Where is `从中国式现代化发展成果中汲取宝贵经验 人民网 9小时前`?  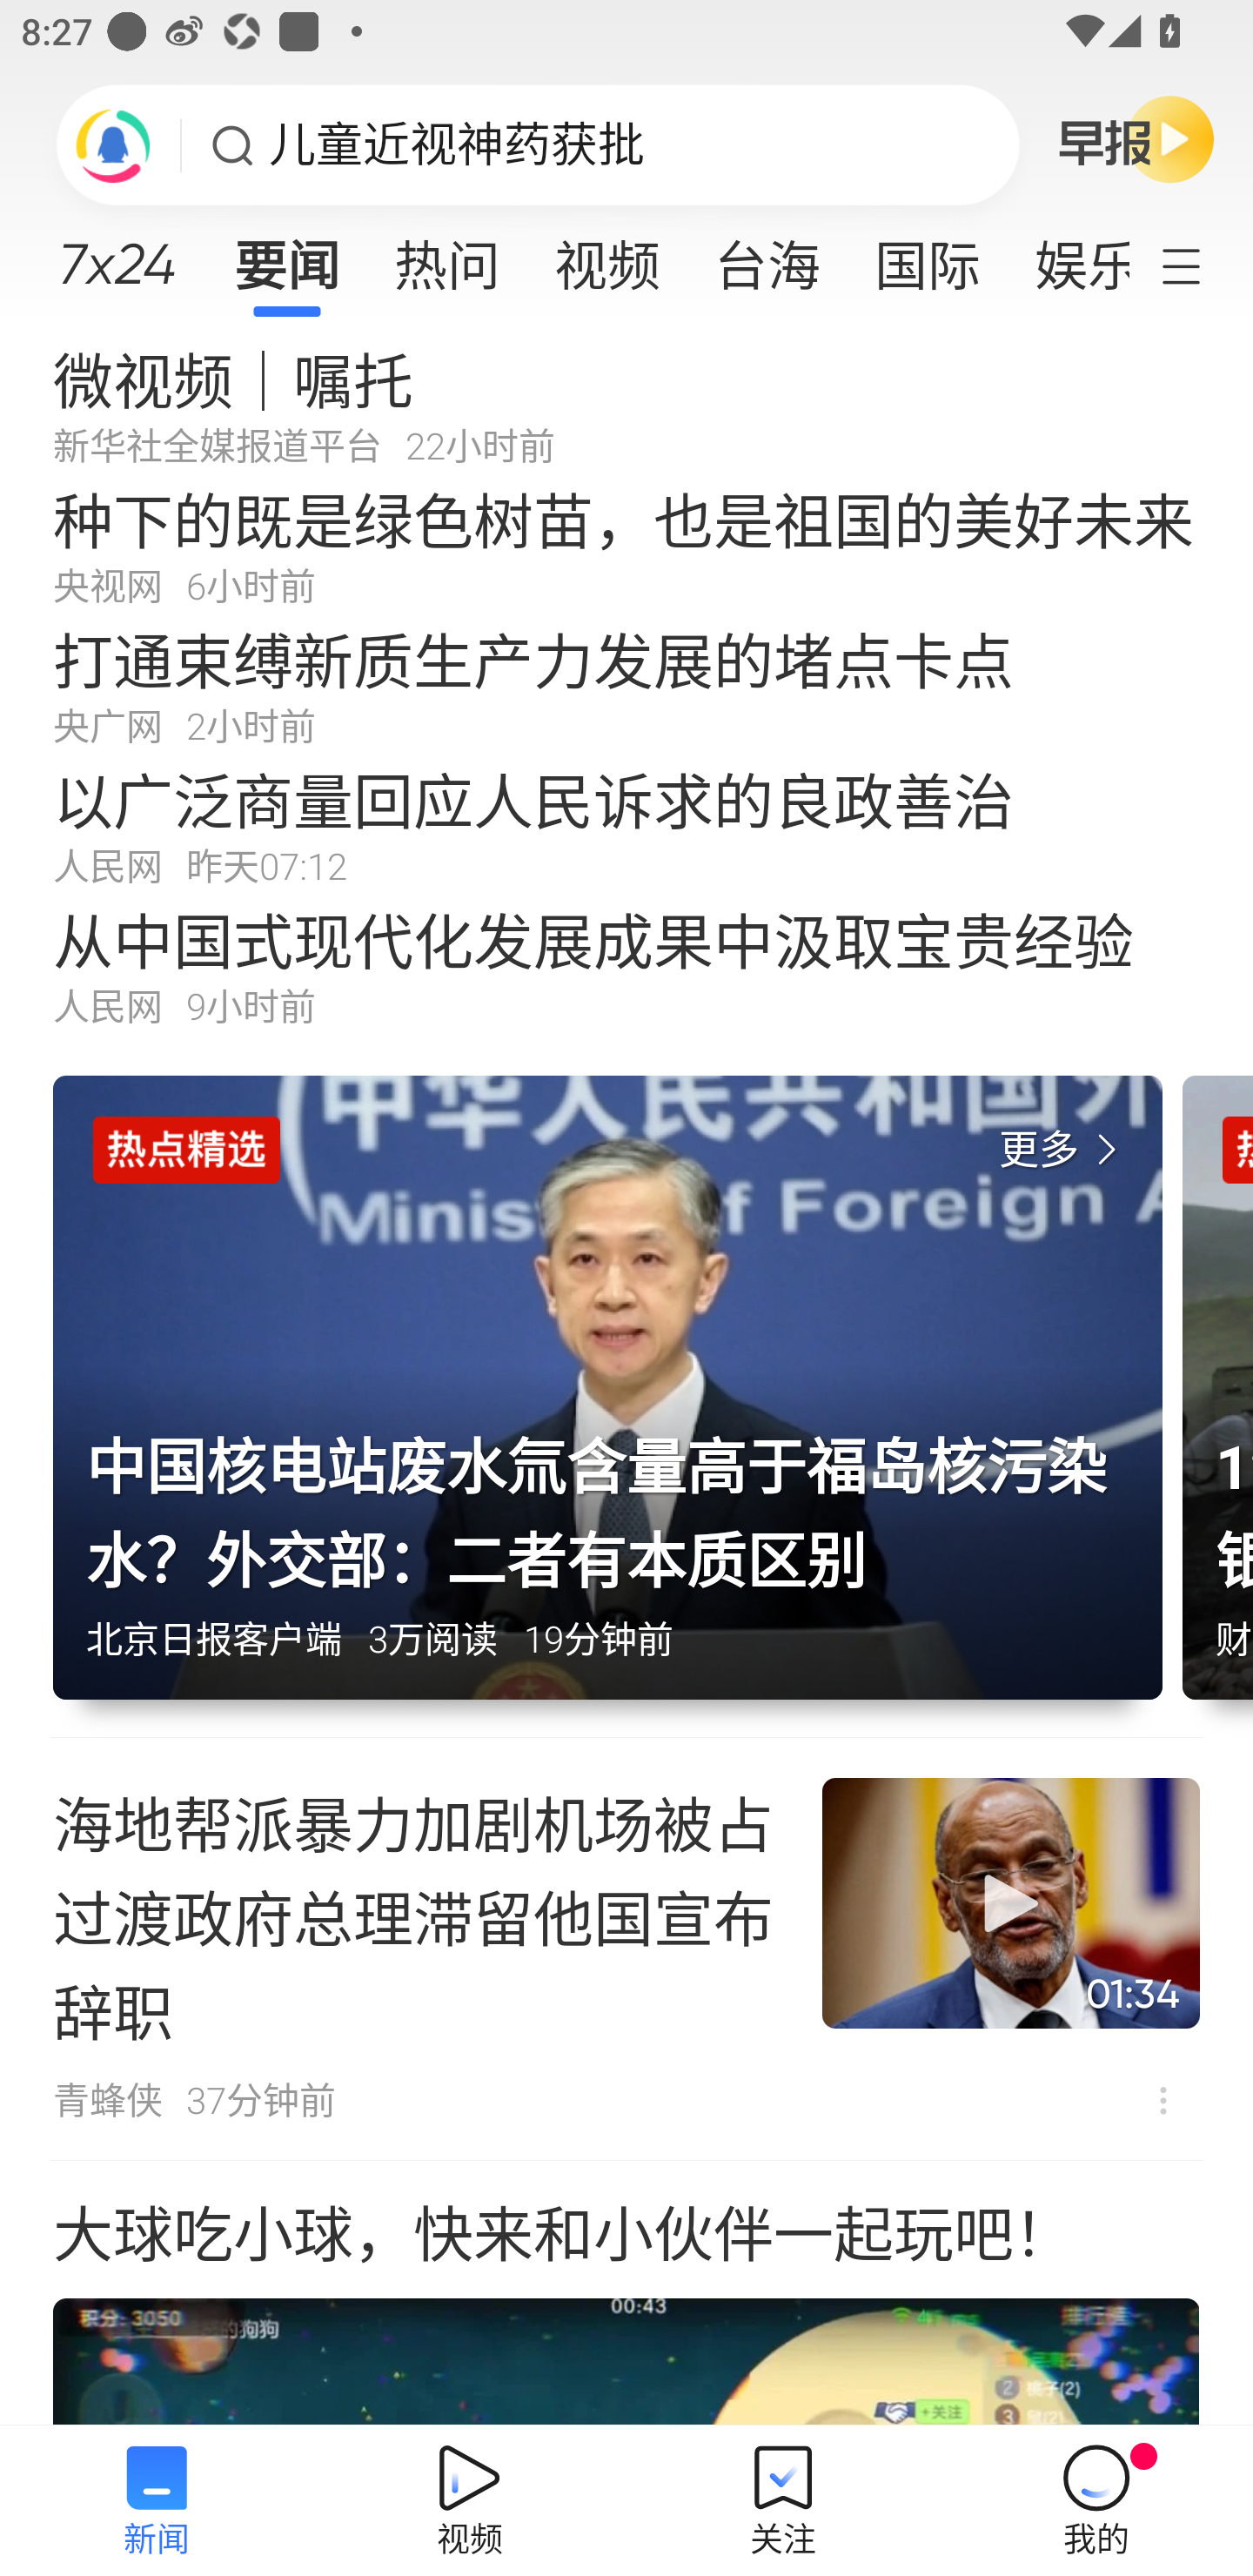
从中国式现代化发展成果中汲取宝贵经验 人民网 9小时前 is located at coordinates (626, 966).